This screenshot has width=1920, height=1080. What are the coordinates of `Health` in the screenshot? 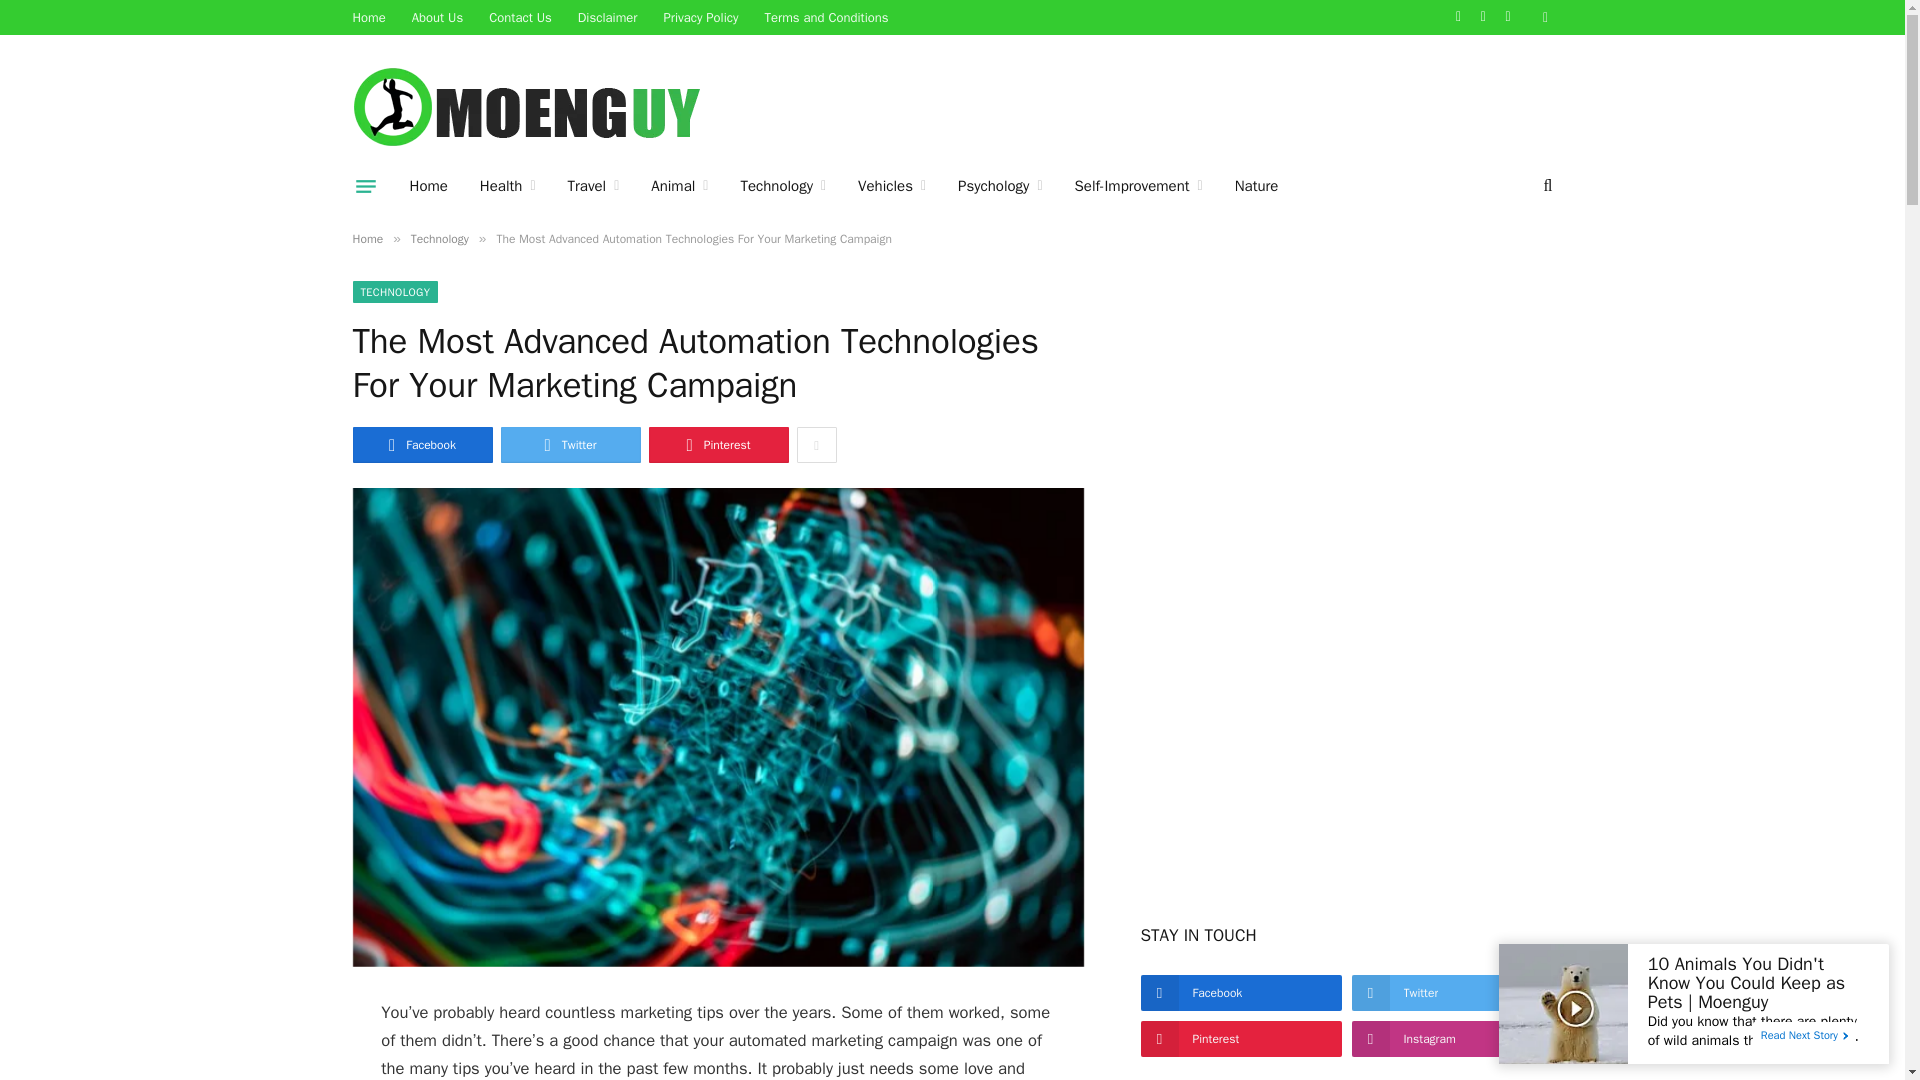 It's located at (508, 185).